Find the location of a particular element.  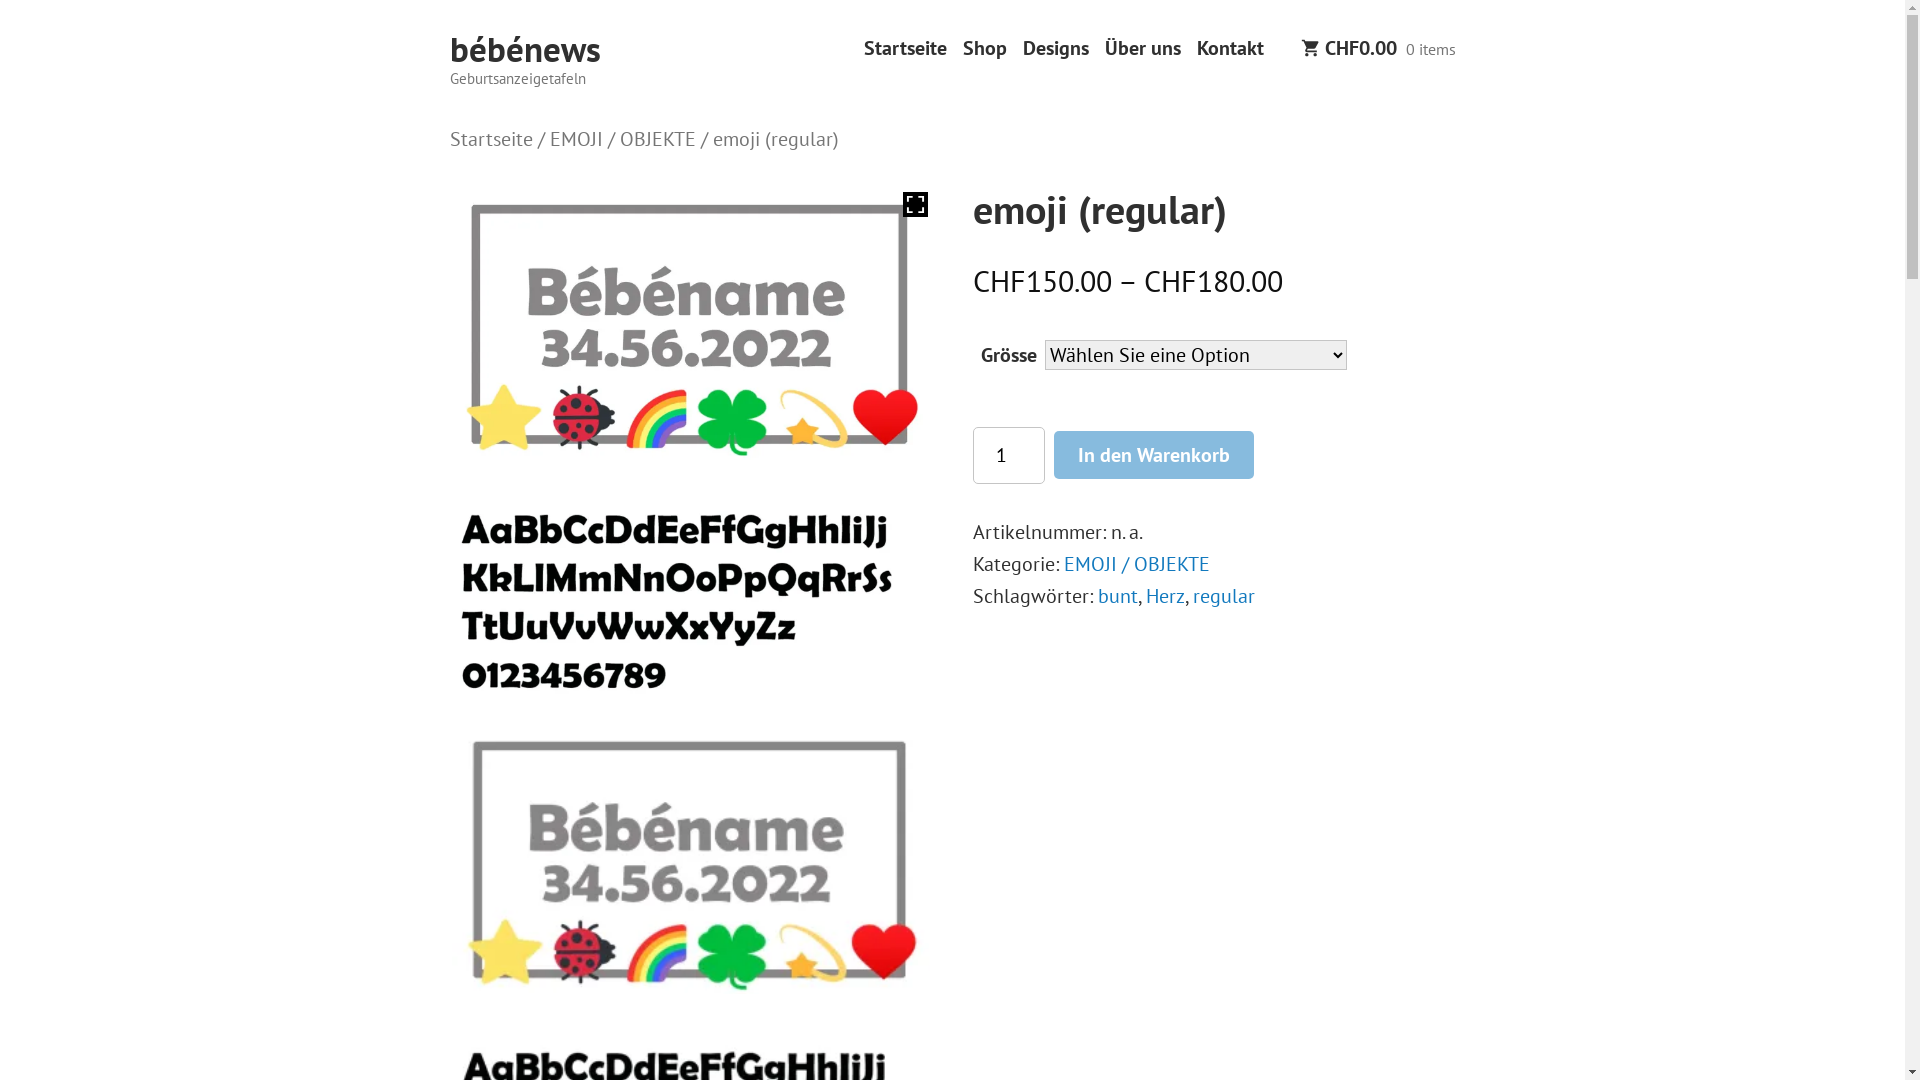

Startseite is located at coordinates (906, 48).